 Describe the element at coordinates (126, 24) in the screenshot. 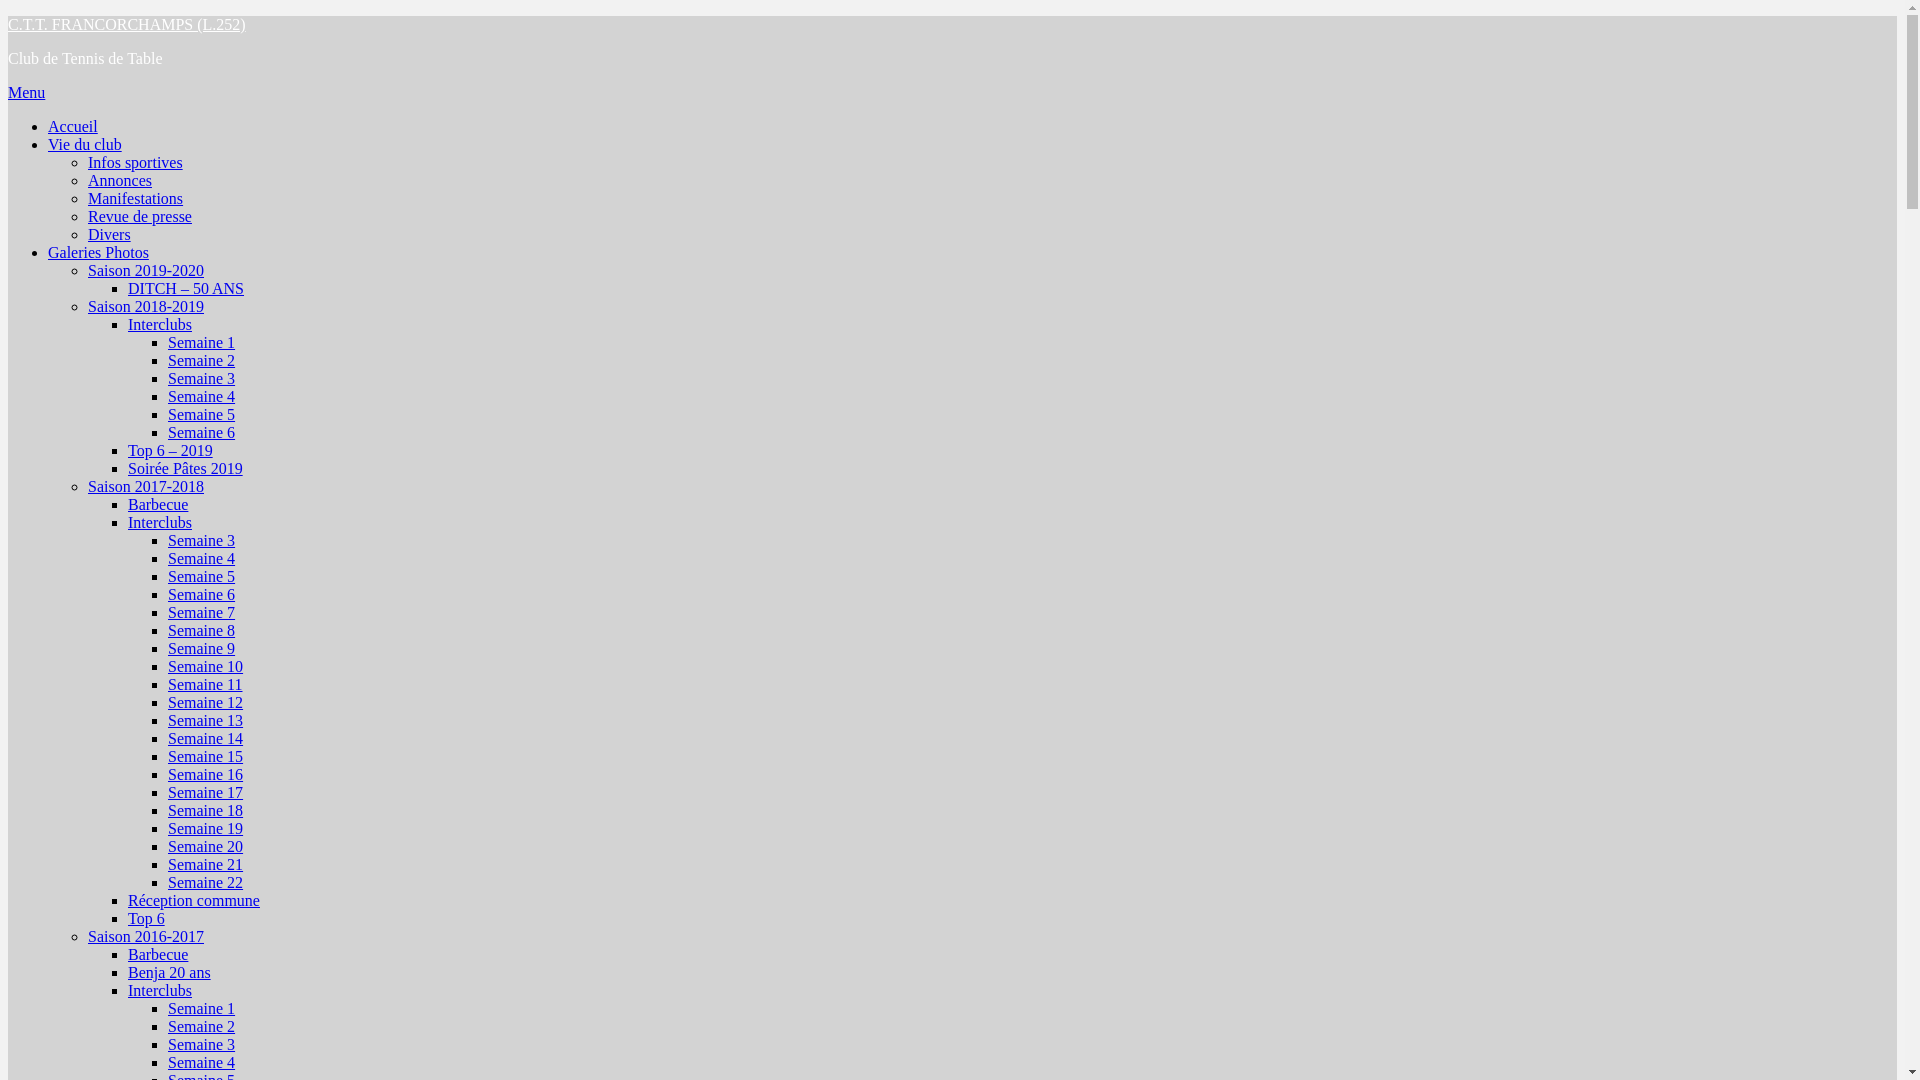

I see `C.T.T. FRANCORCHAMPS (L.252)` at that location.